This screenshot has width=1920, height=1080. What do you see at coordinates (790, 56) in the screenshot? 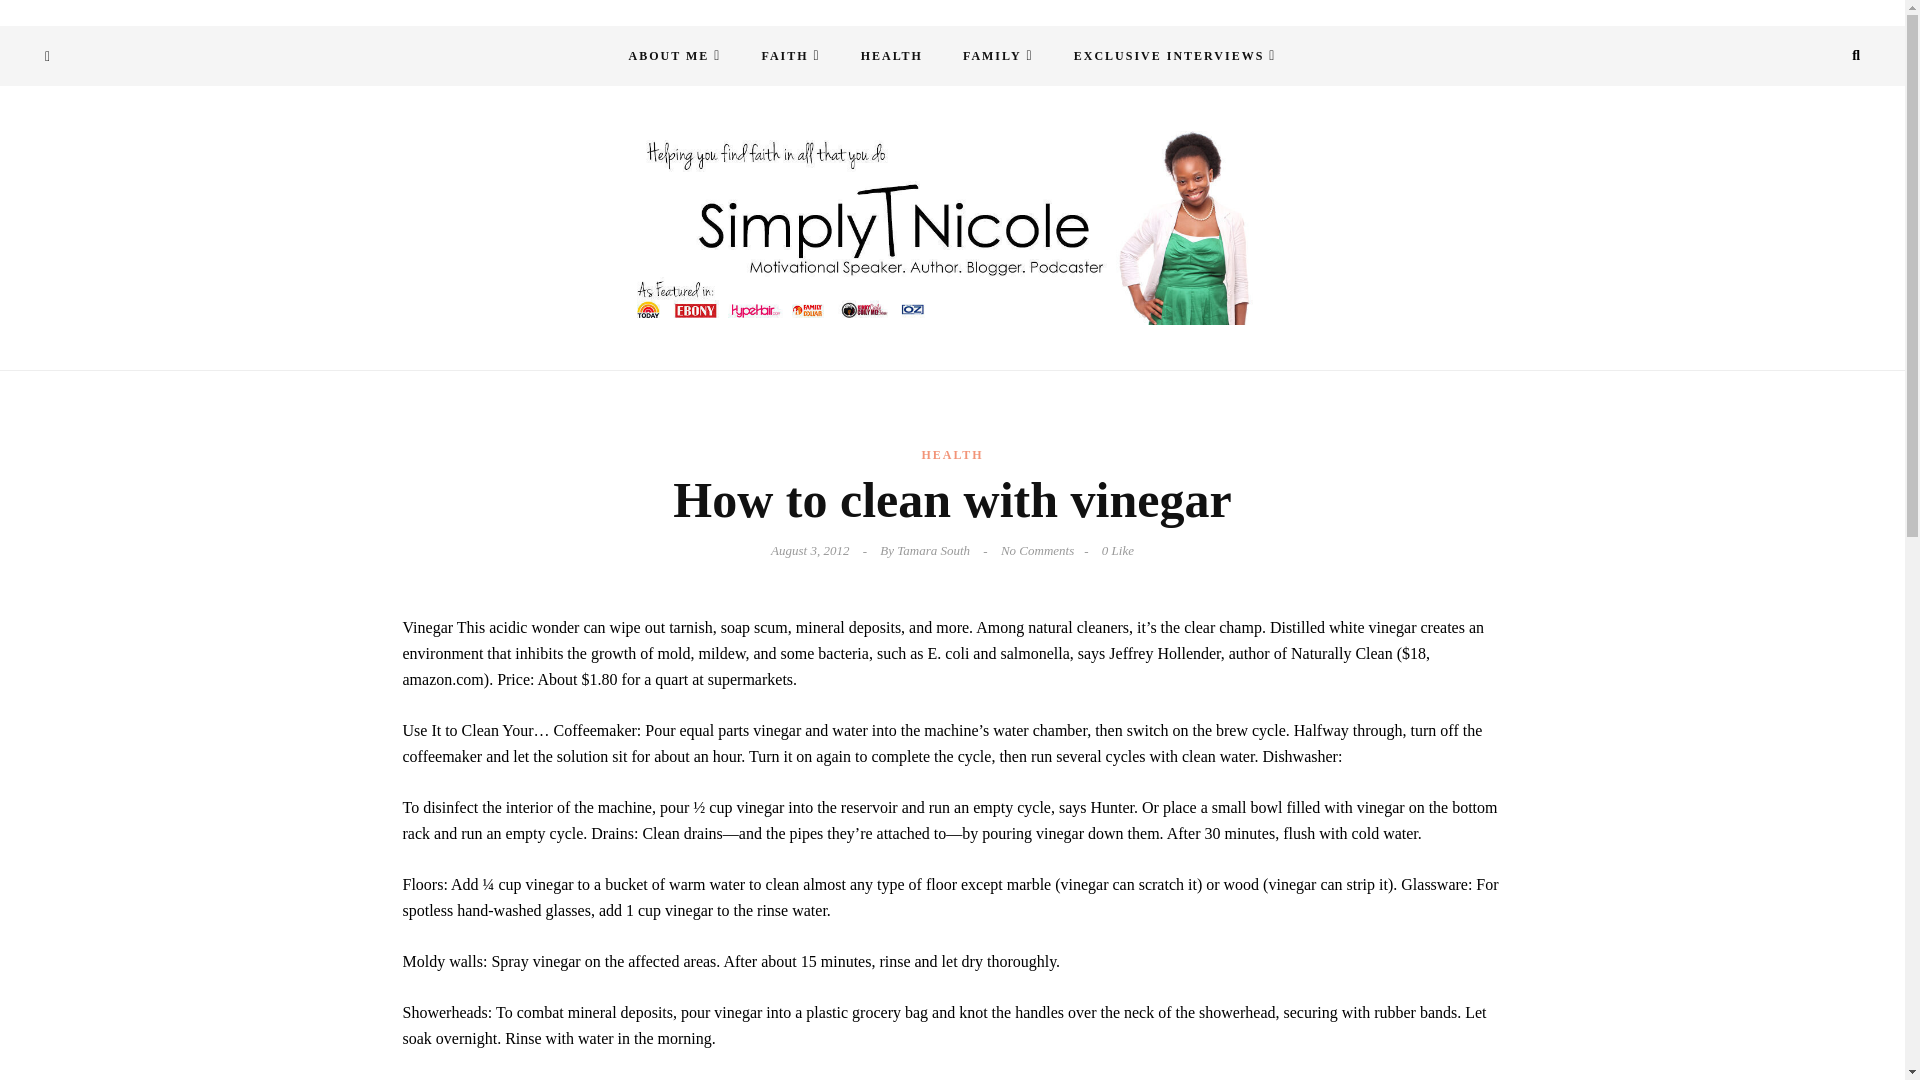
I see `FAITH` at bounding box center [790, 56].